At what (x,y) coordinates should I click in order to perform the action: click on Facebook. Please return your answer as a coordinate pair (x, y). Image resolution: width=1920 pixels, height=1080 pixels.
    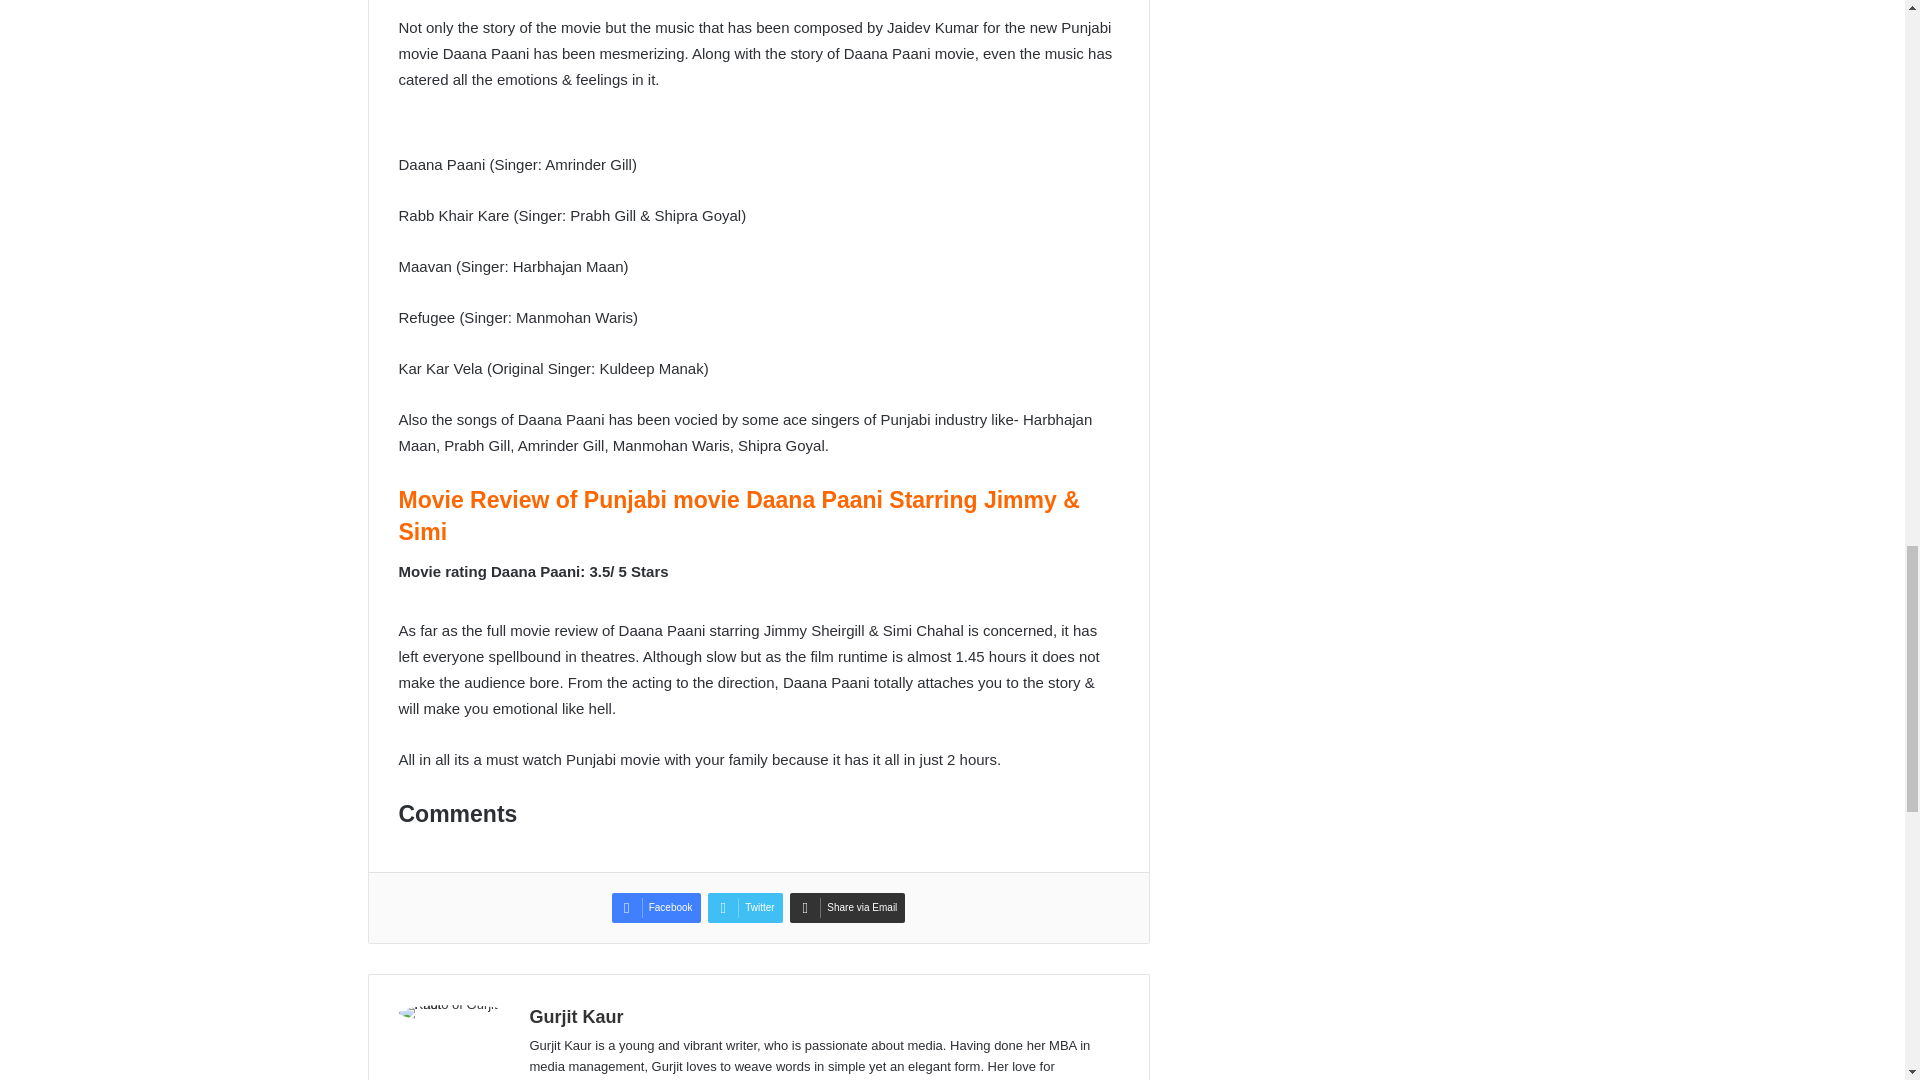
    Looking at the image, I should click on (656, 908).